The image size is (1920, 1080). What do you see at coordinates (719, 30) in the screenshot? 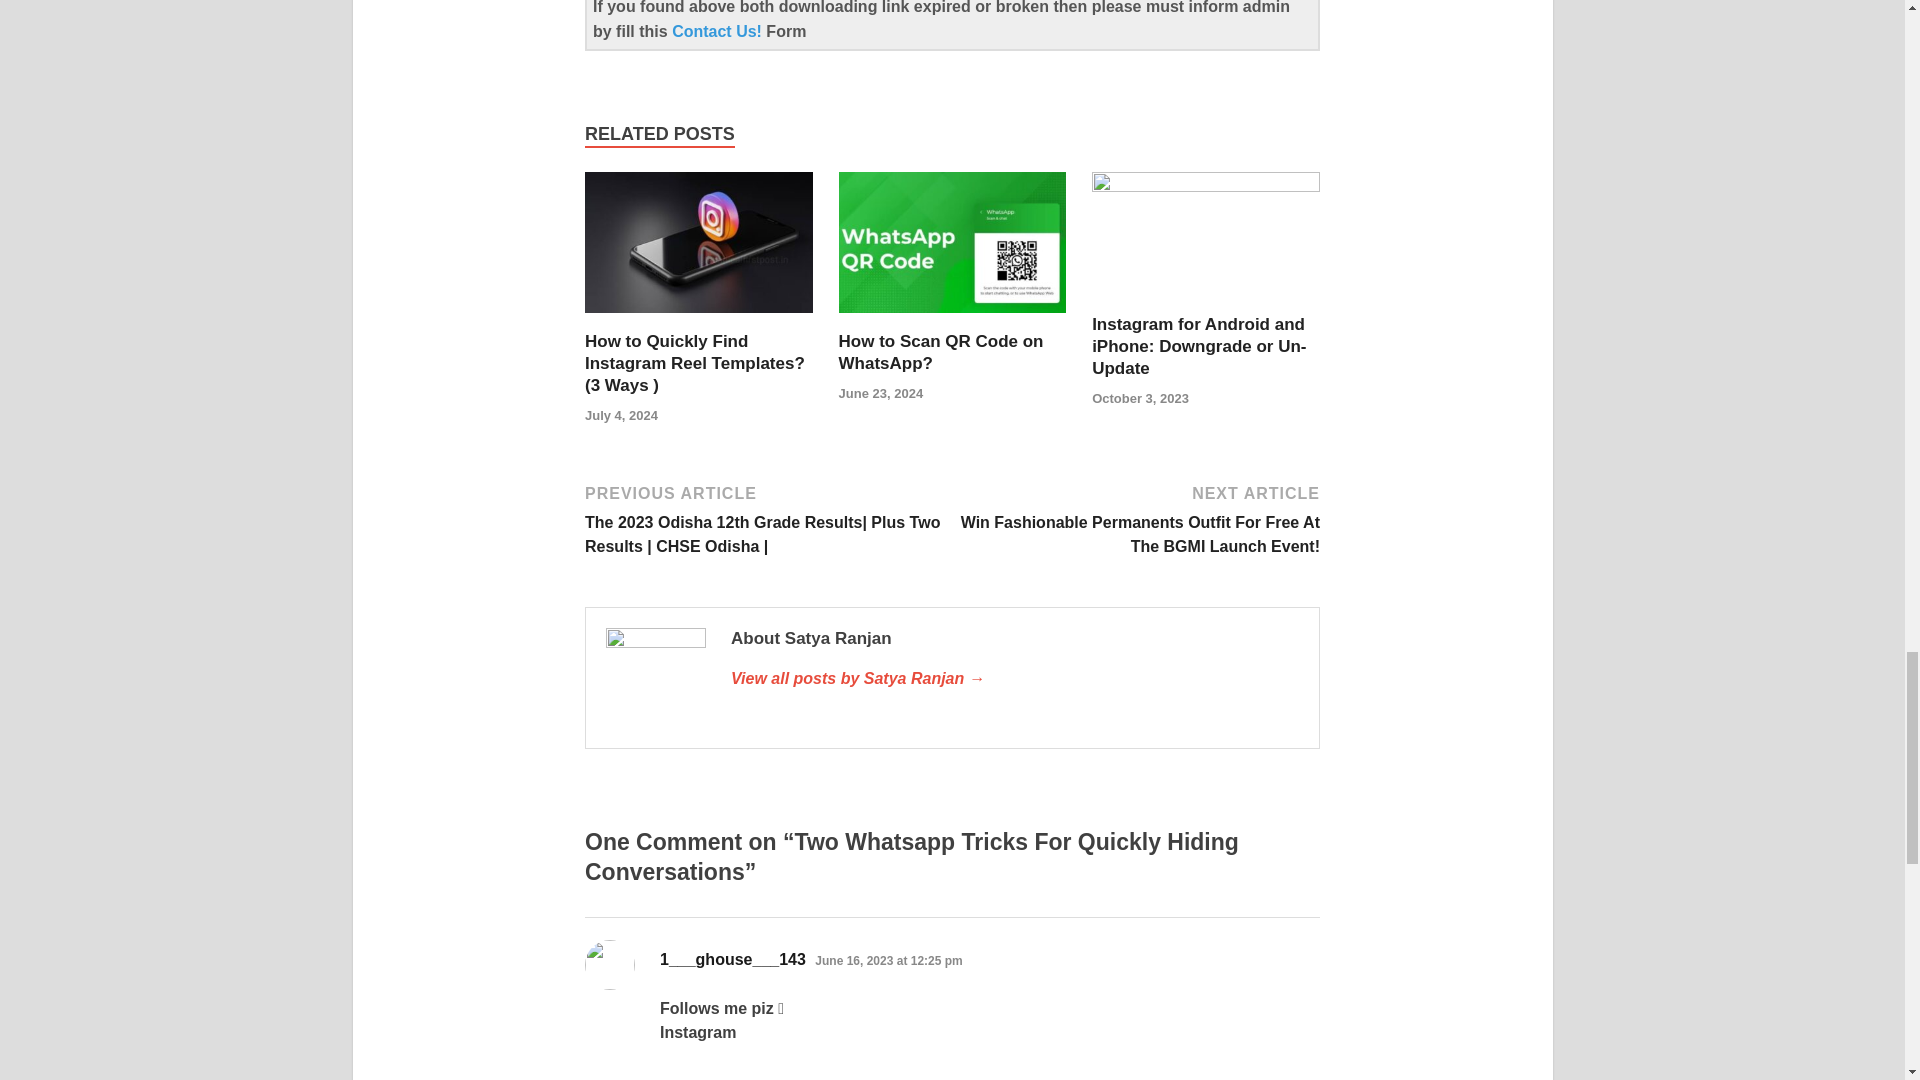
I see `Contact Us!` at bounding box center [719, 30].